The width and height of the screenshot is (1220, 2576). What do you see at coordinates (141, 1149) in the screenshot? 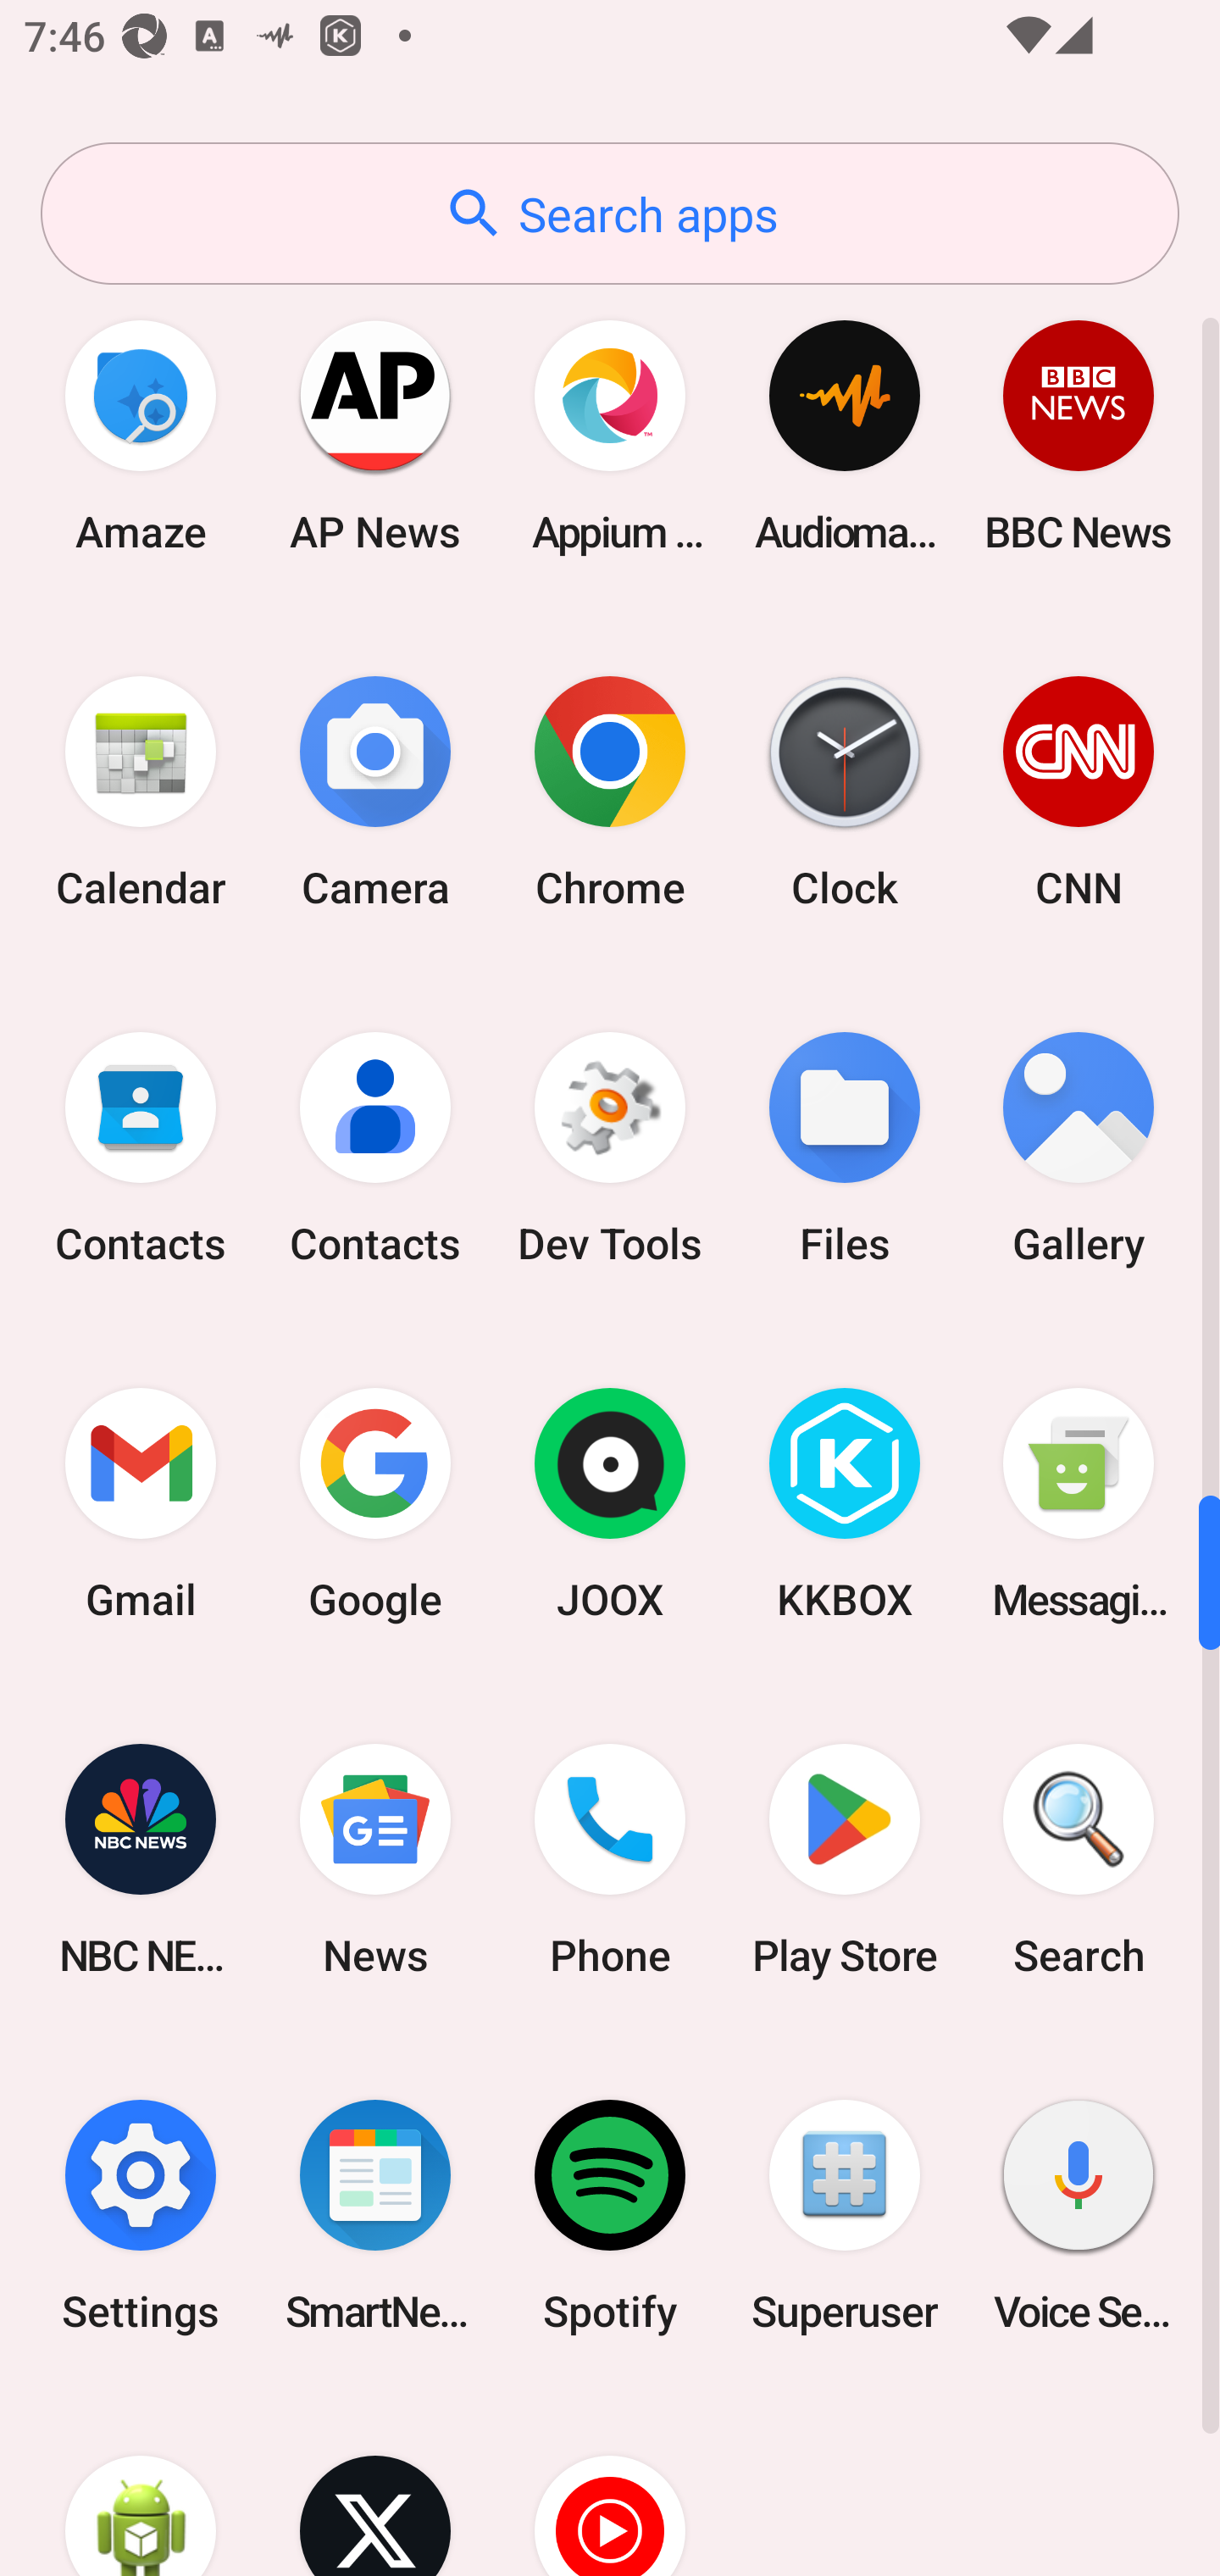
I see `Contacts` at bounding box center [141, 1149].